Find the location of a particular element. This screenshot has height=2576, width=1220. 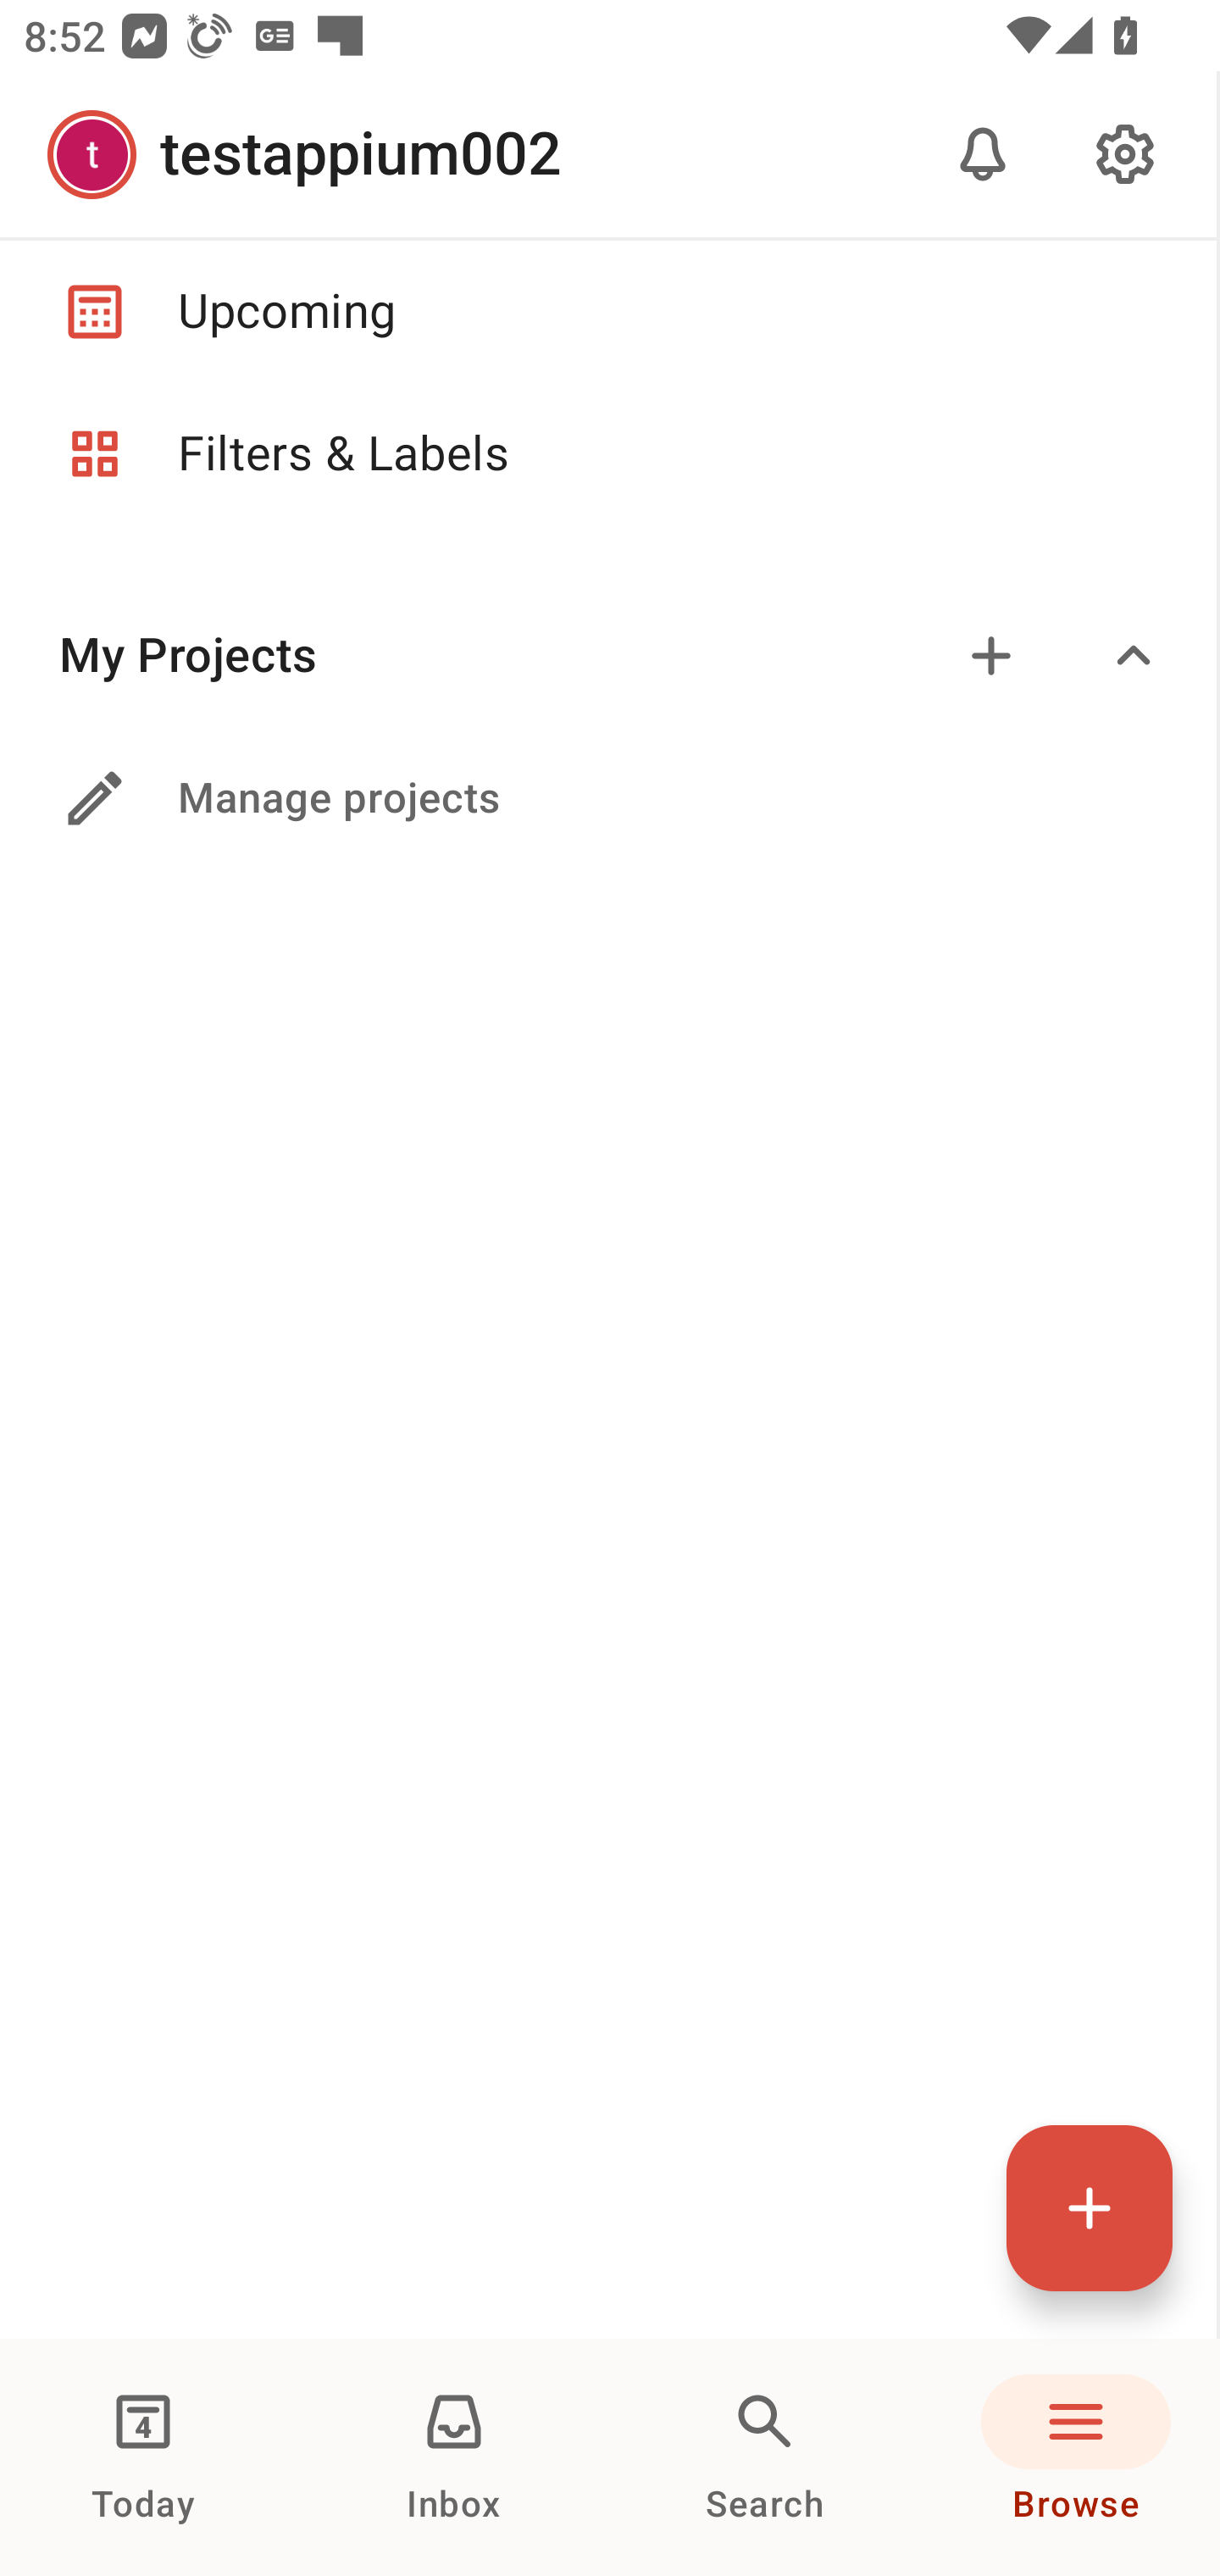

Expand/collapse is located at coordinates (1134, 656).